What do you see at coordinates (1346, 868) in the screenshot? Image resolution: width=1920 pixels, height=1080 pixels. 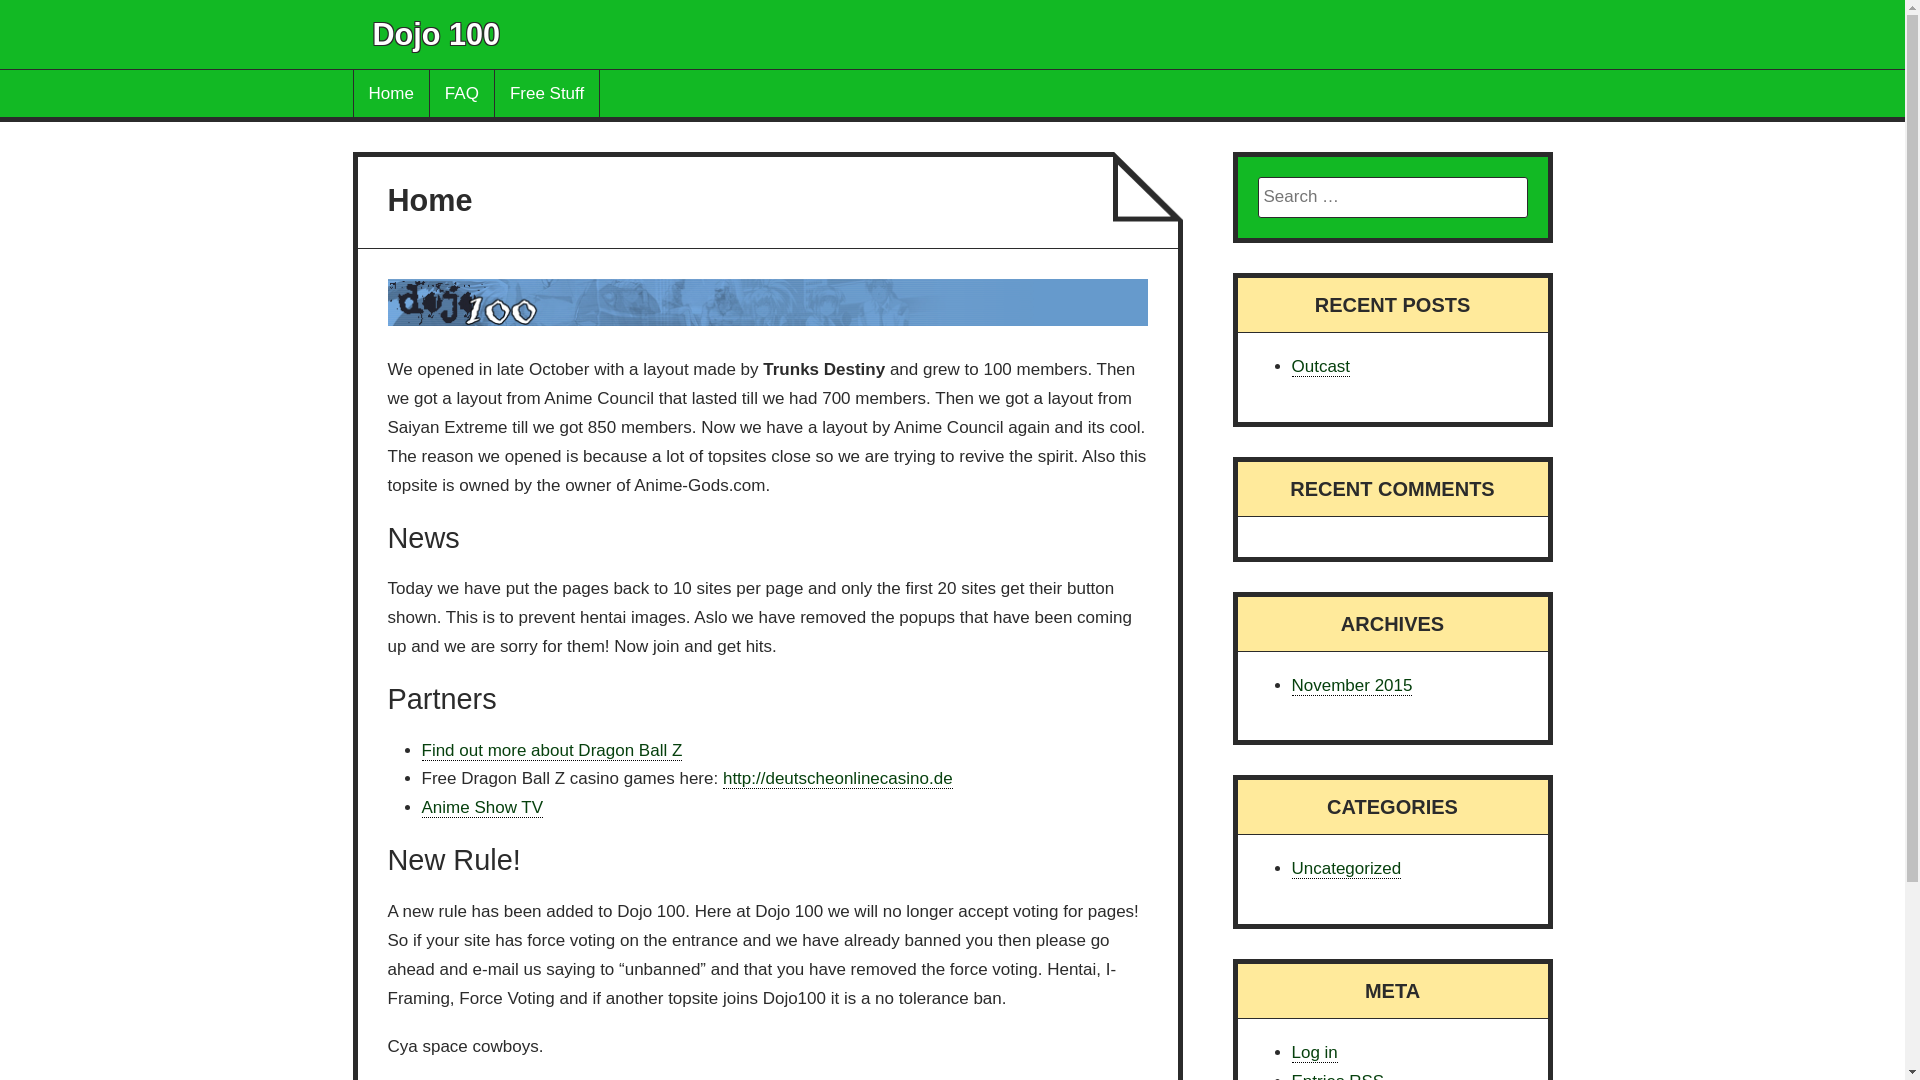 I see `Uncategorized` at bounding box center [1346, 868].